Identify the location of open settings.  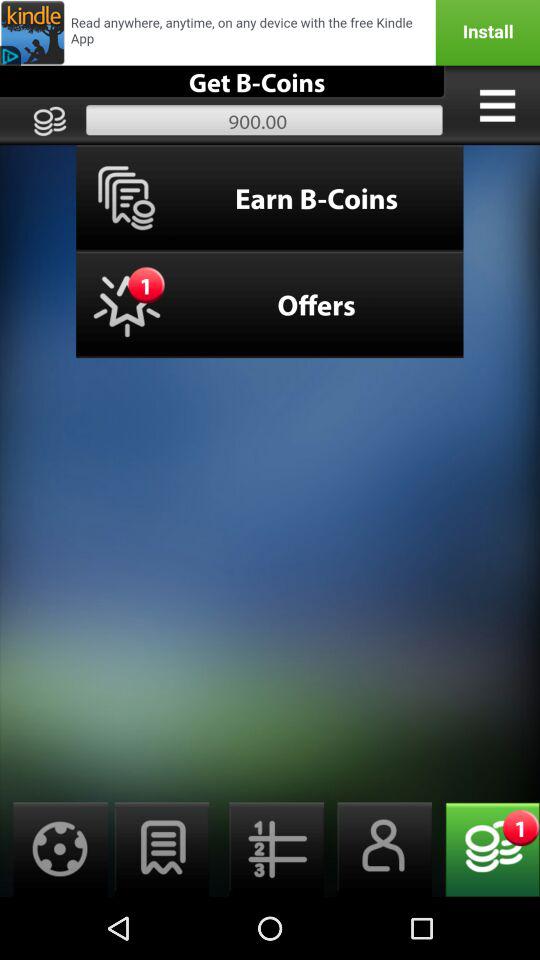
(54, 850).